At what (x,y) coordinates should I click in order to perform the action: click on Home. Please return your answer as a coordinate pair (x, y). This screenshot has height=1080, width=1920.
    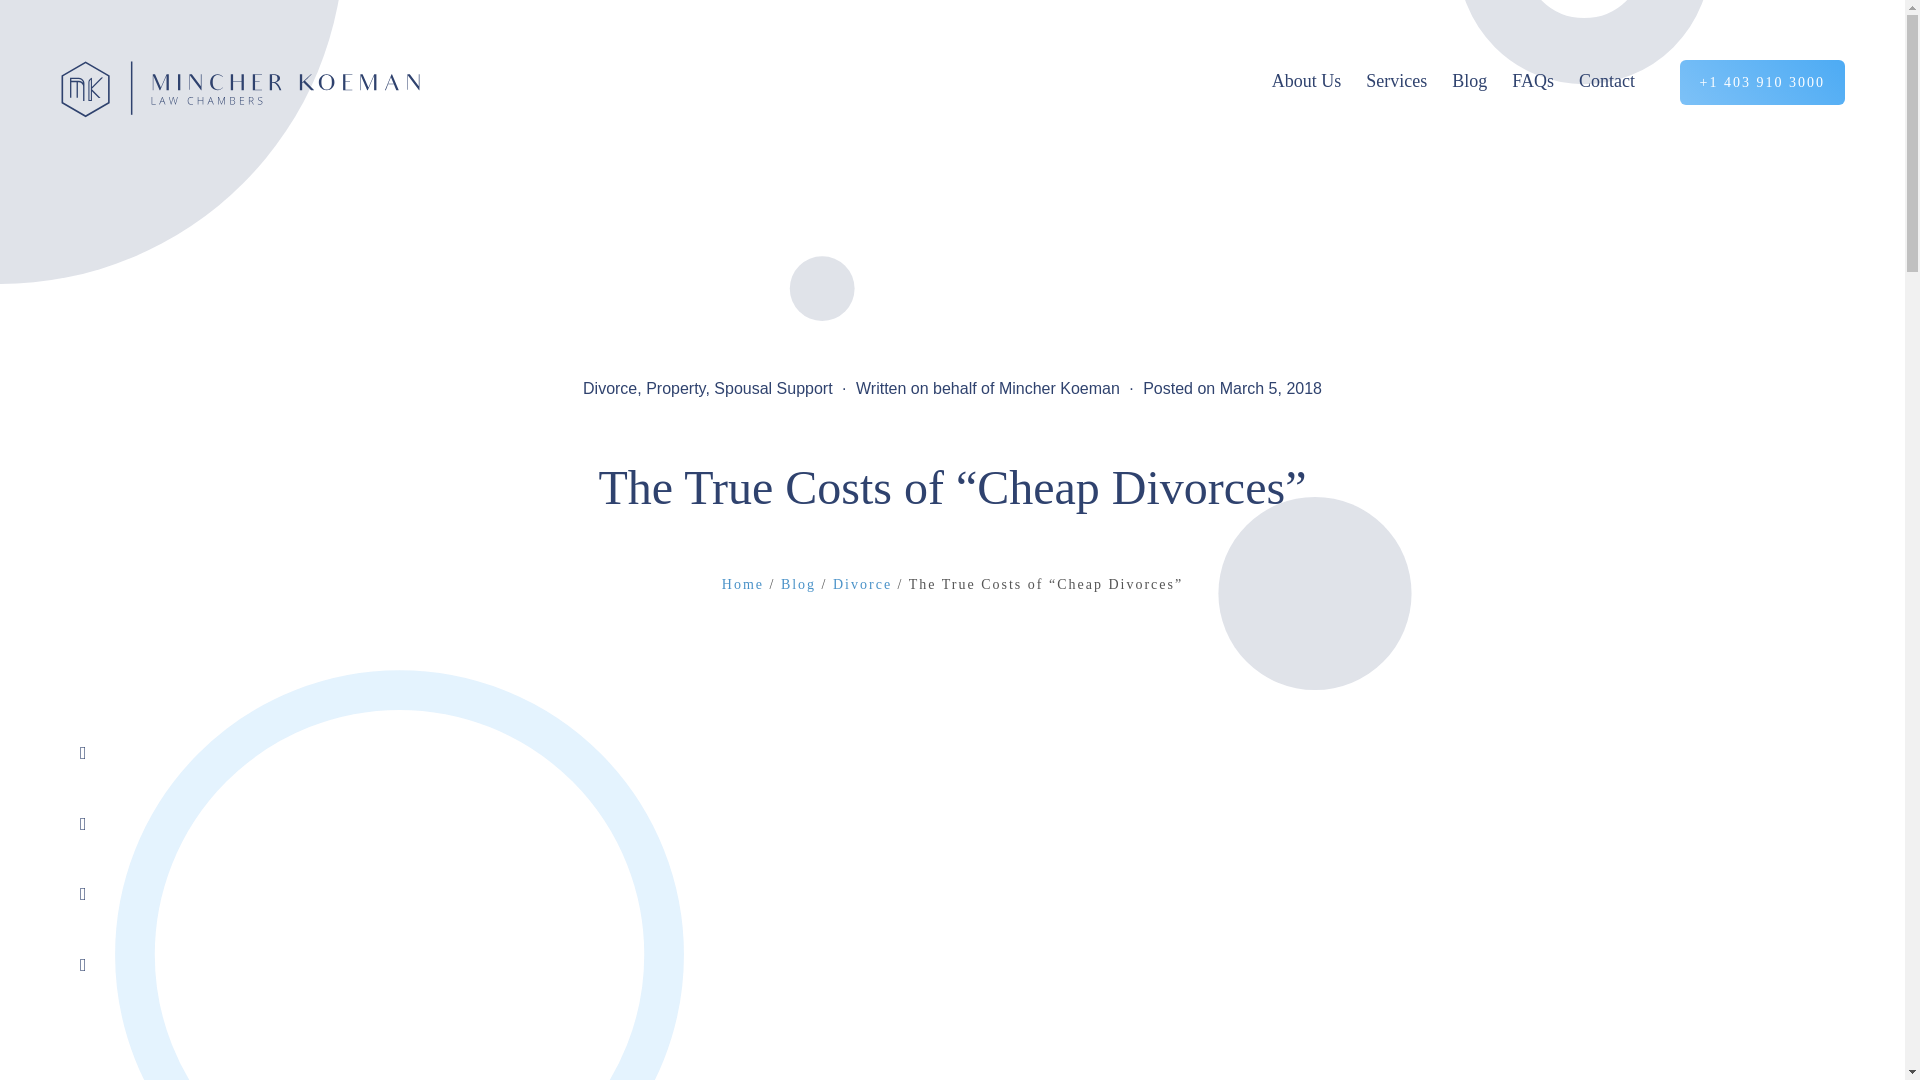
    Looking at the image, I should click on (742, 584).